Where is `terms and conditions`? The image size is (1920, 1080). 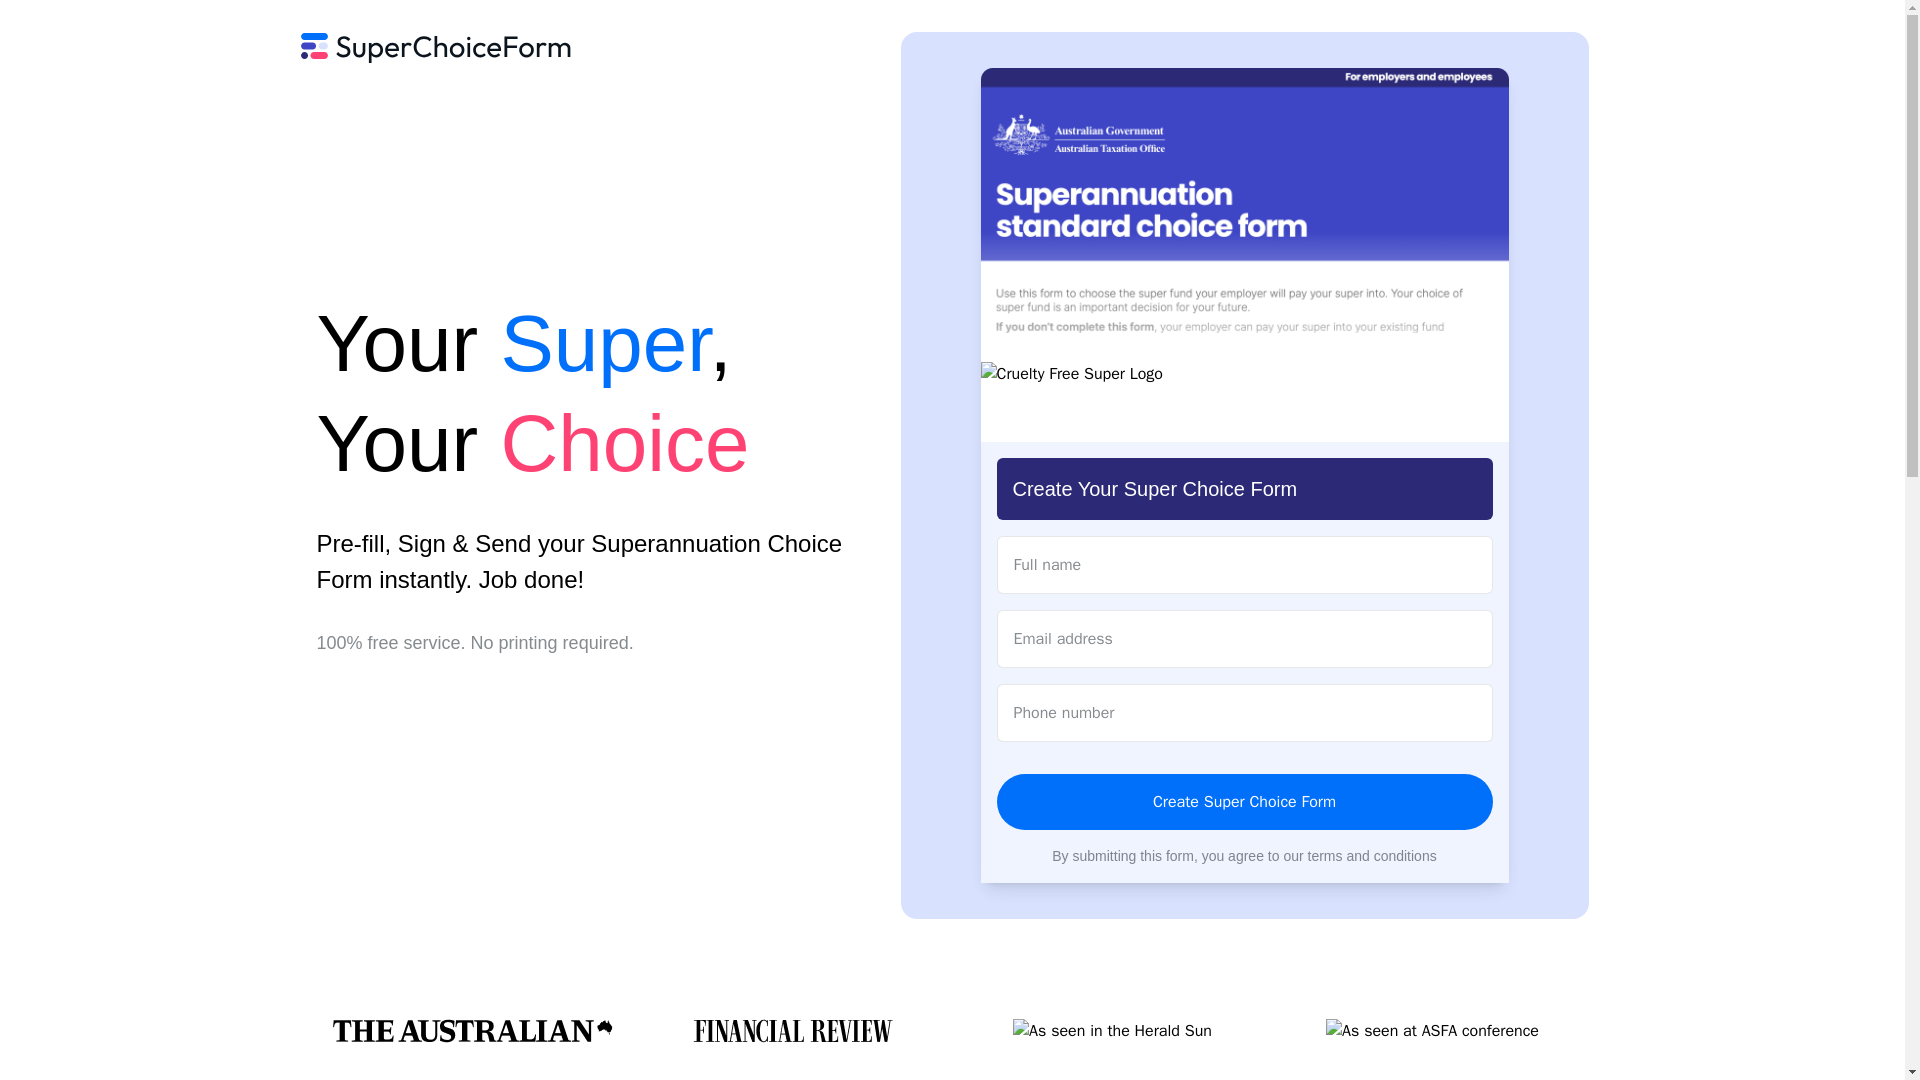 terms and conditions is located at coordinates (1372, 856).